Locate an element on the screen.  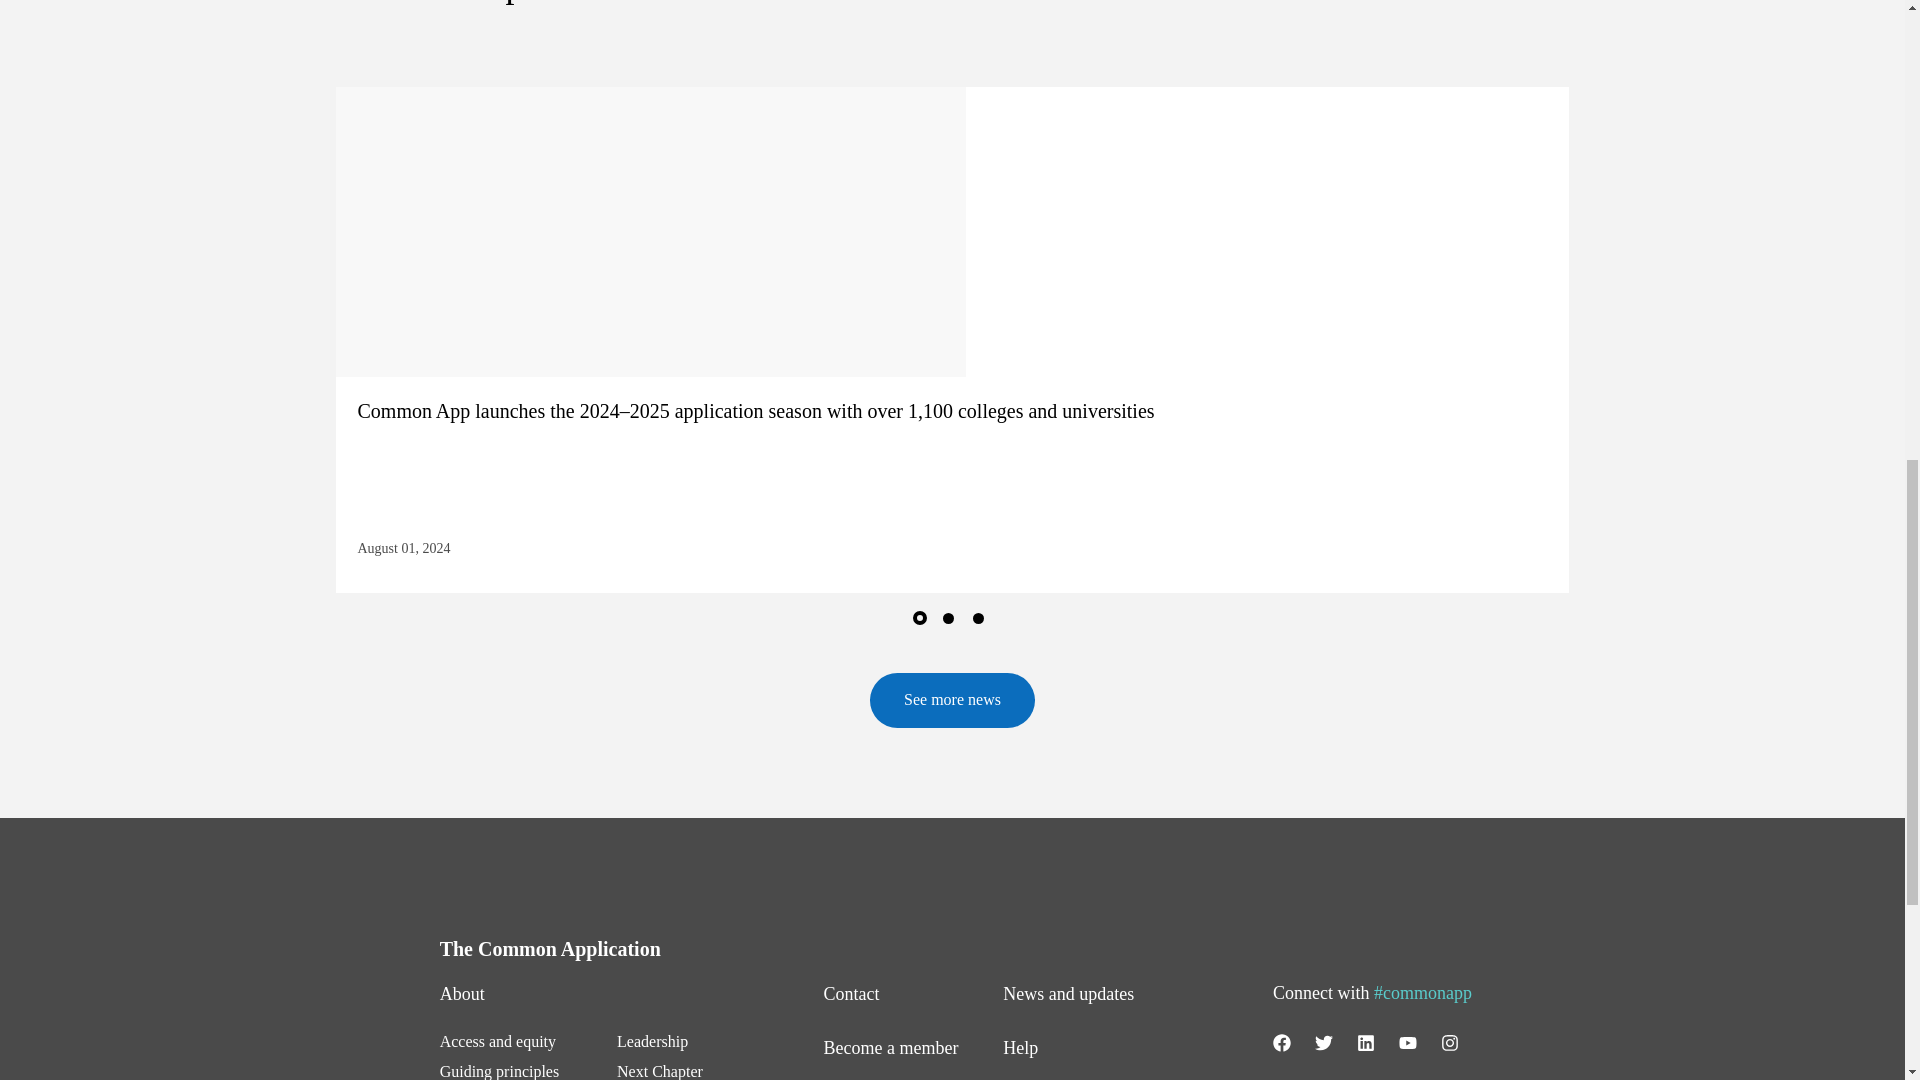
Twitter icon is located at coordinates (1324, 1042).